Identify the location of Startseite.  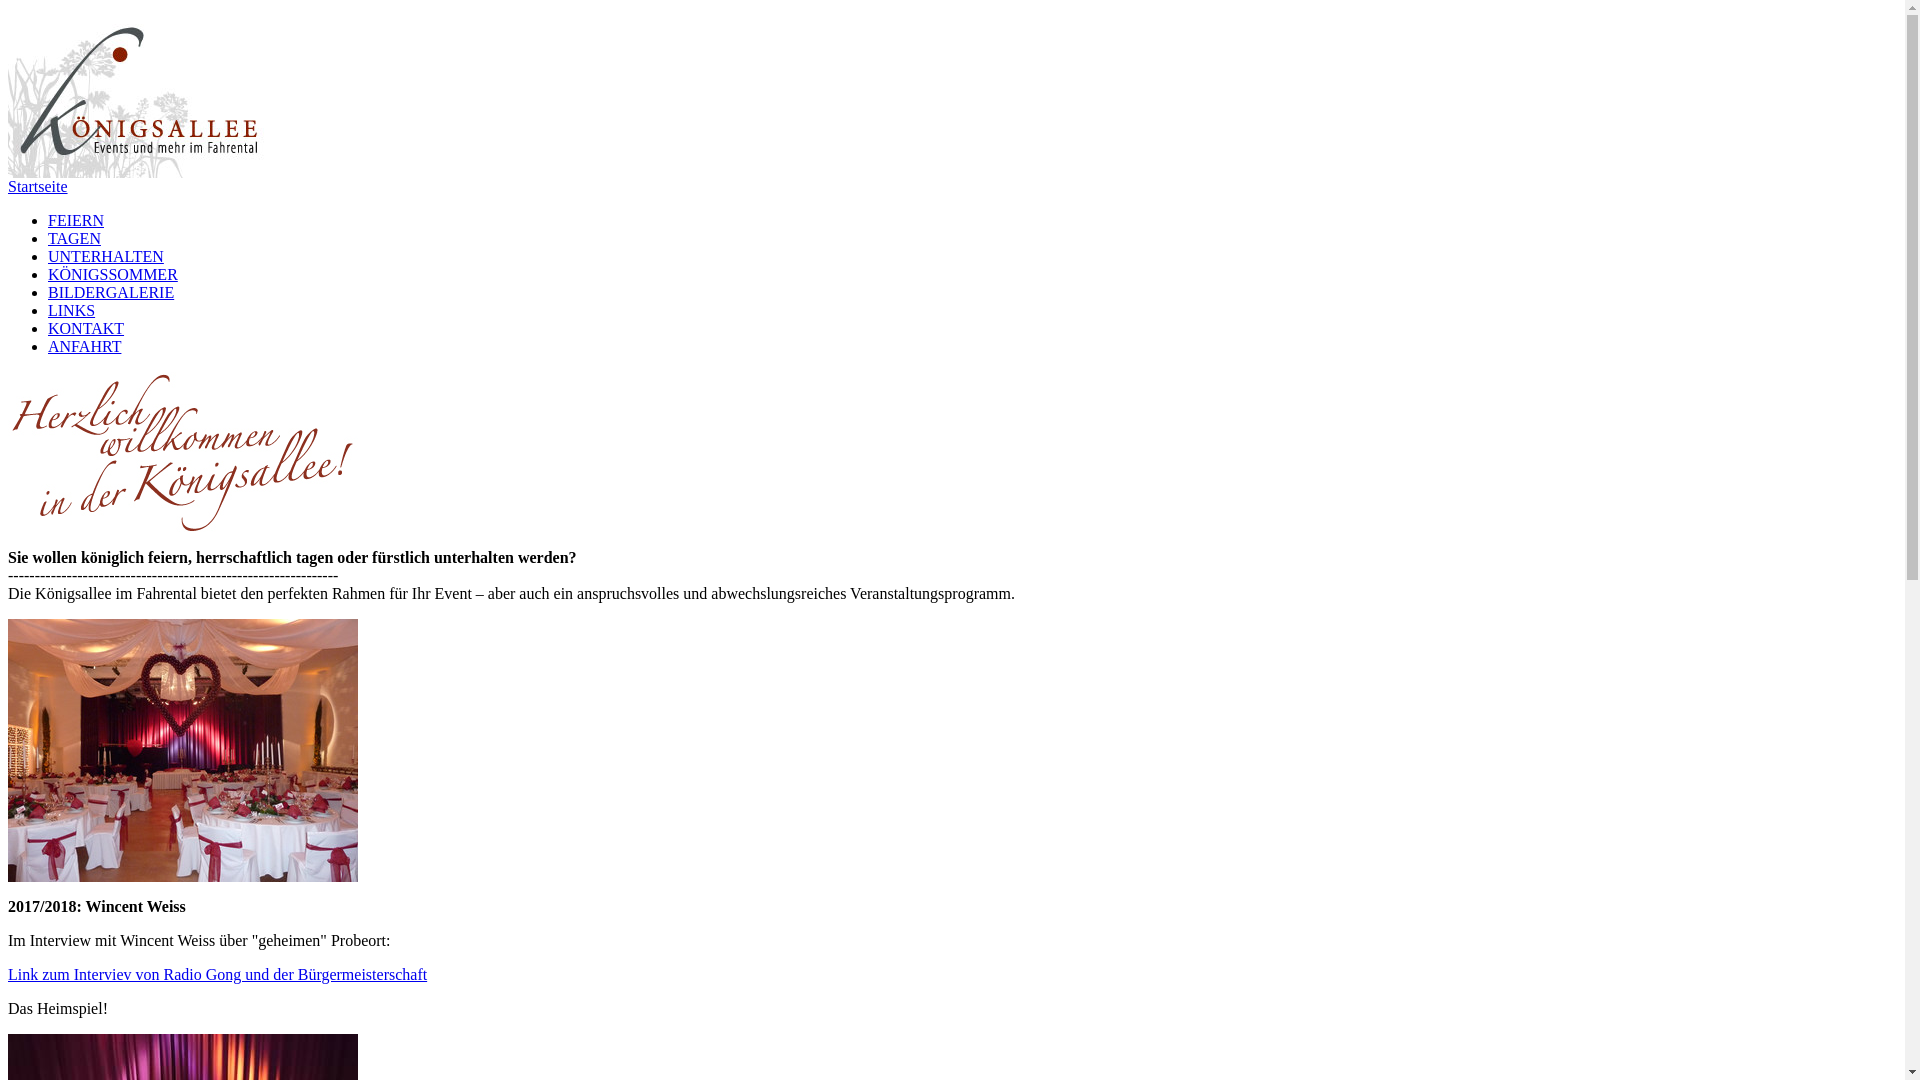
(38, 186).